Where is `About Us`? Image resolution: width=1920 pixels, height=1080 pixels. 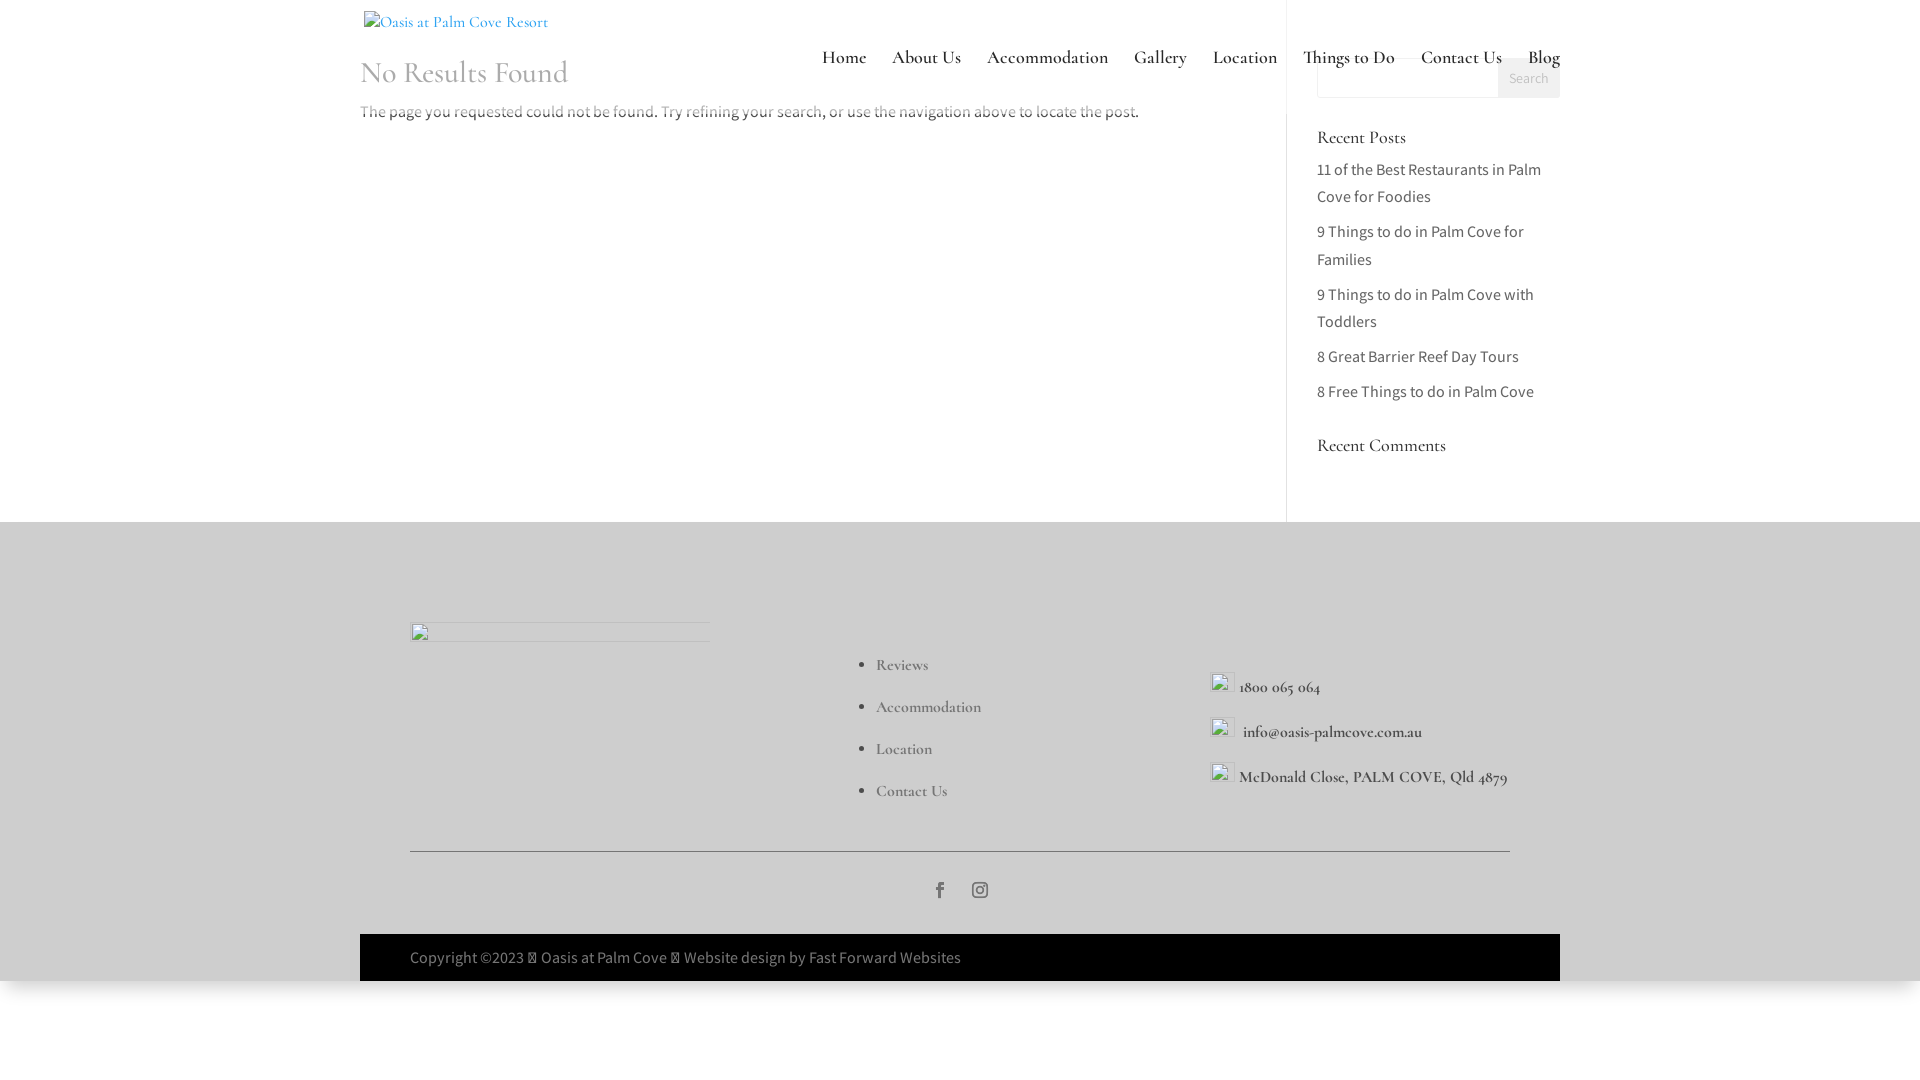 About Us is located at coordinates (926, 82).